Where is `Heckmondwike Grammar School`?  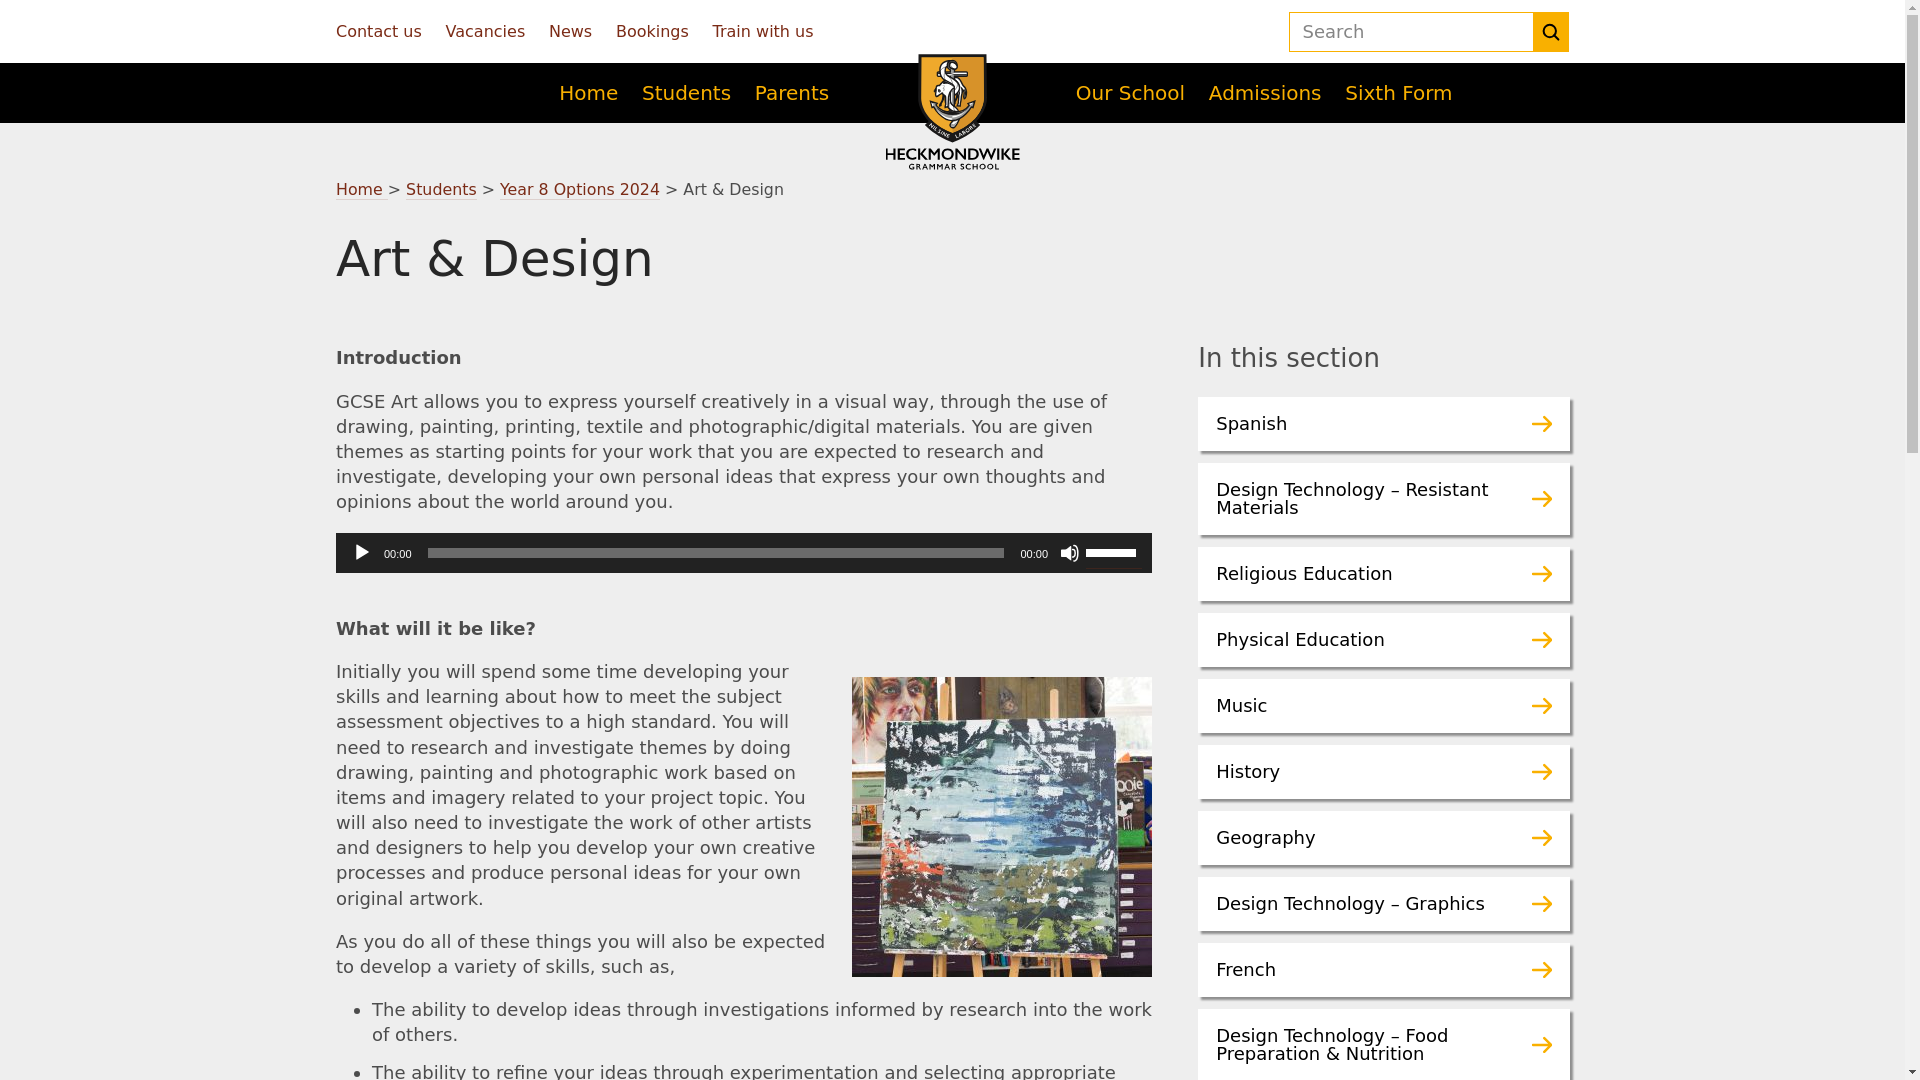 Heckmondwike Grammar School is located at coordinates (952, 112).